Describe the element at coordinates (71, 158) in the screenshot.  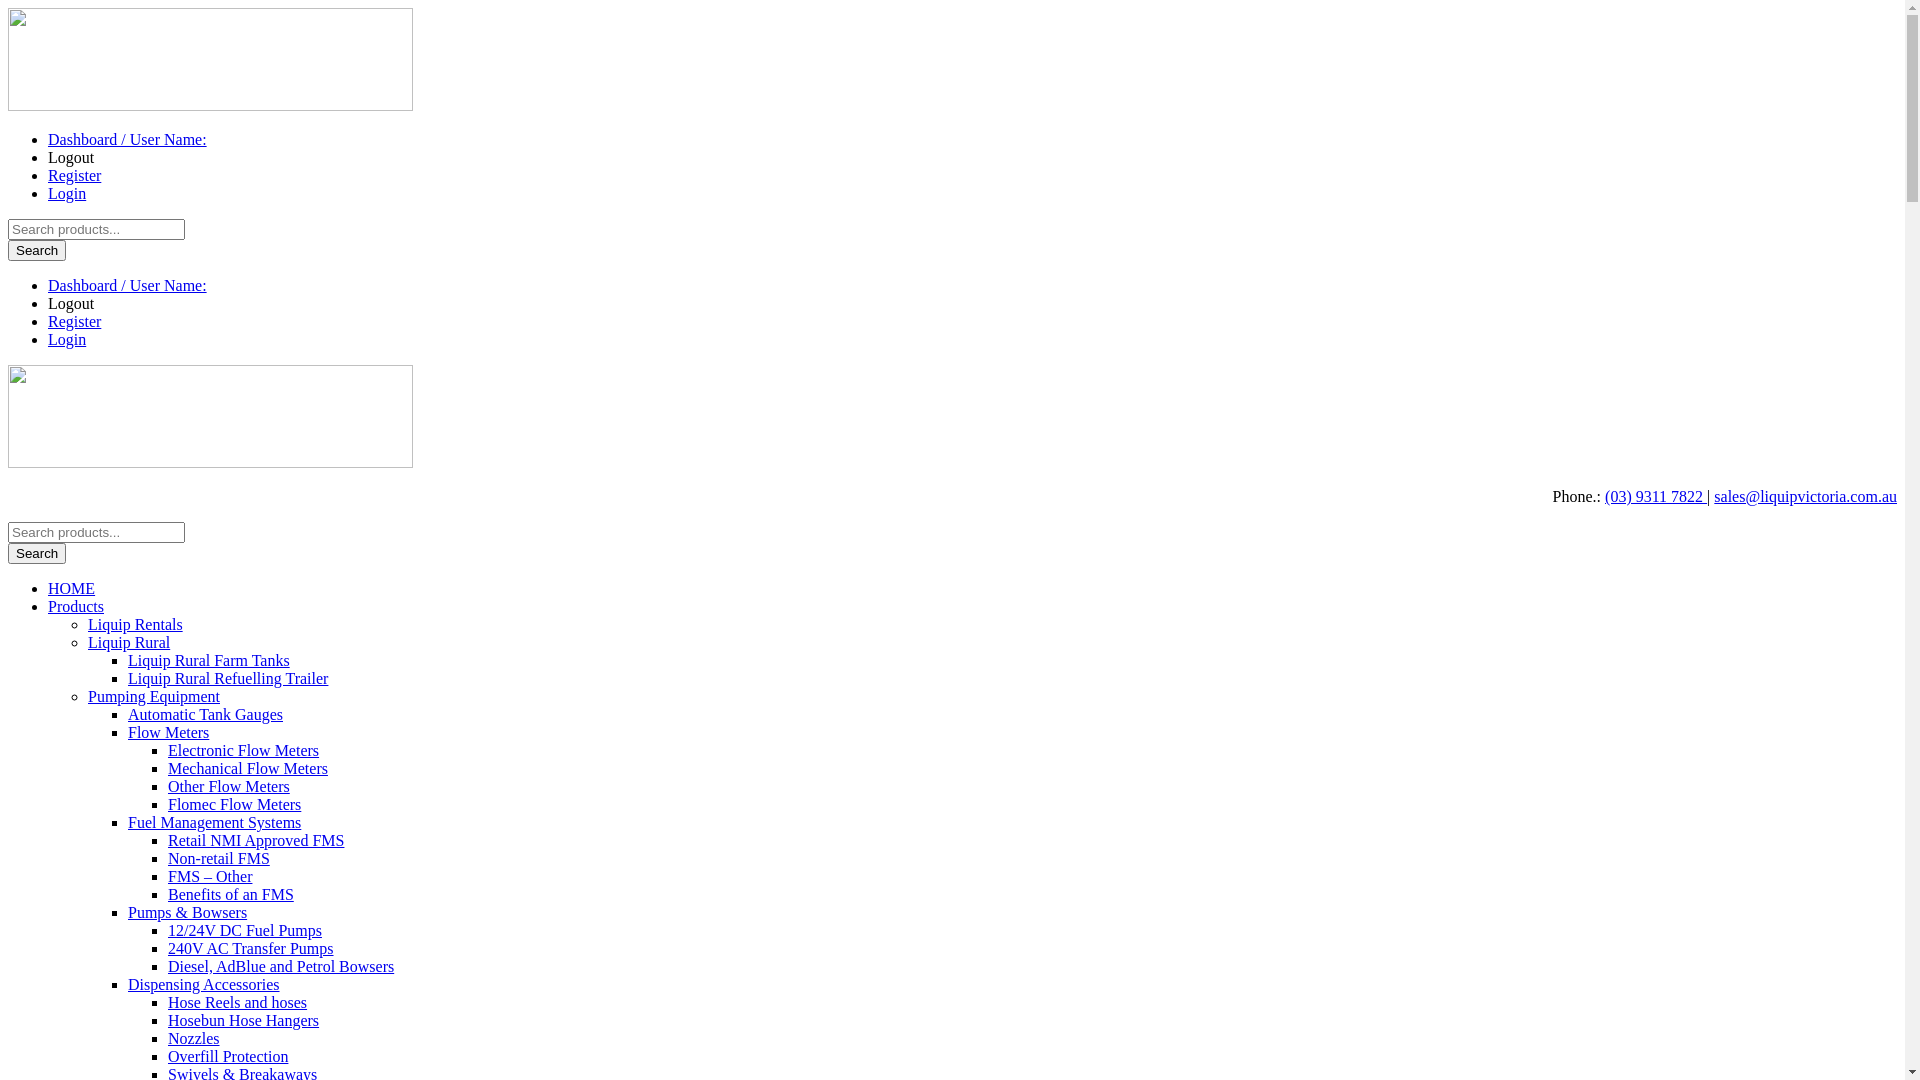
I see `Logout` at that location.